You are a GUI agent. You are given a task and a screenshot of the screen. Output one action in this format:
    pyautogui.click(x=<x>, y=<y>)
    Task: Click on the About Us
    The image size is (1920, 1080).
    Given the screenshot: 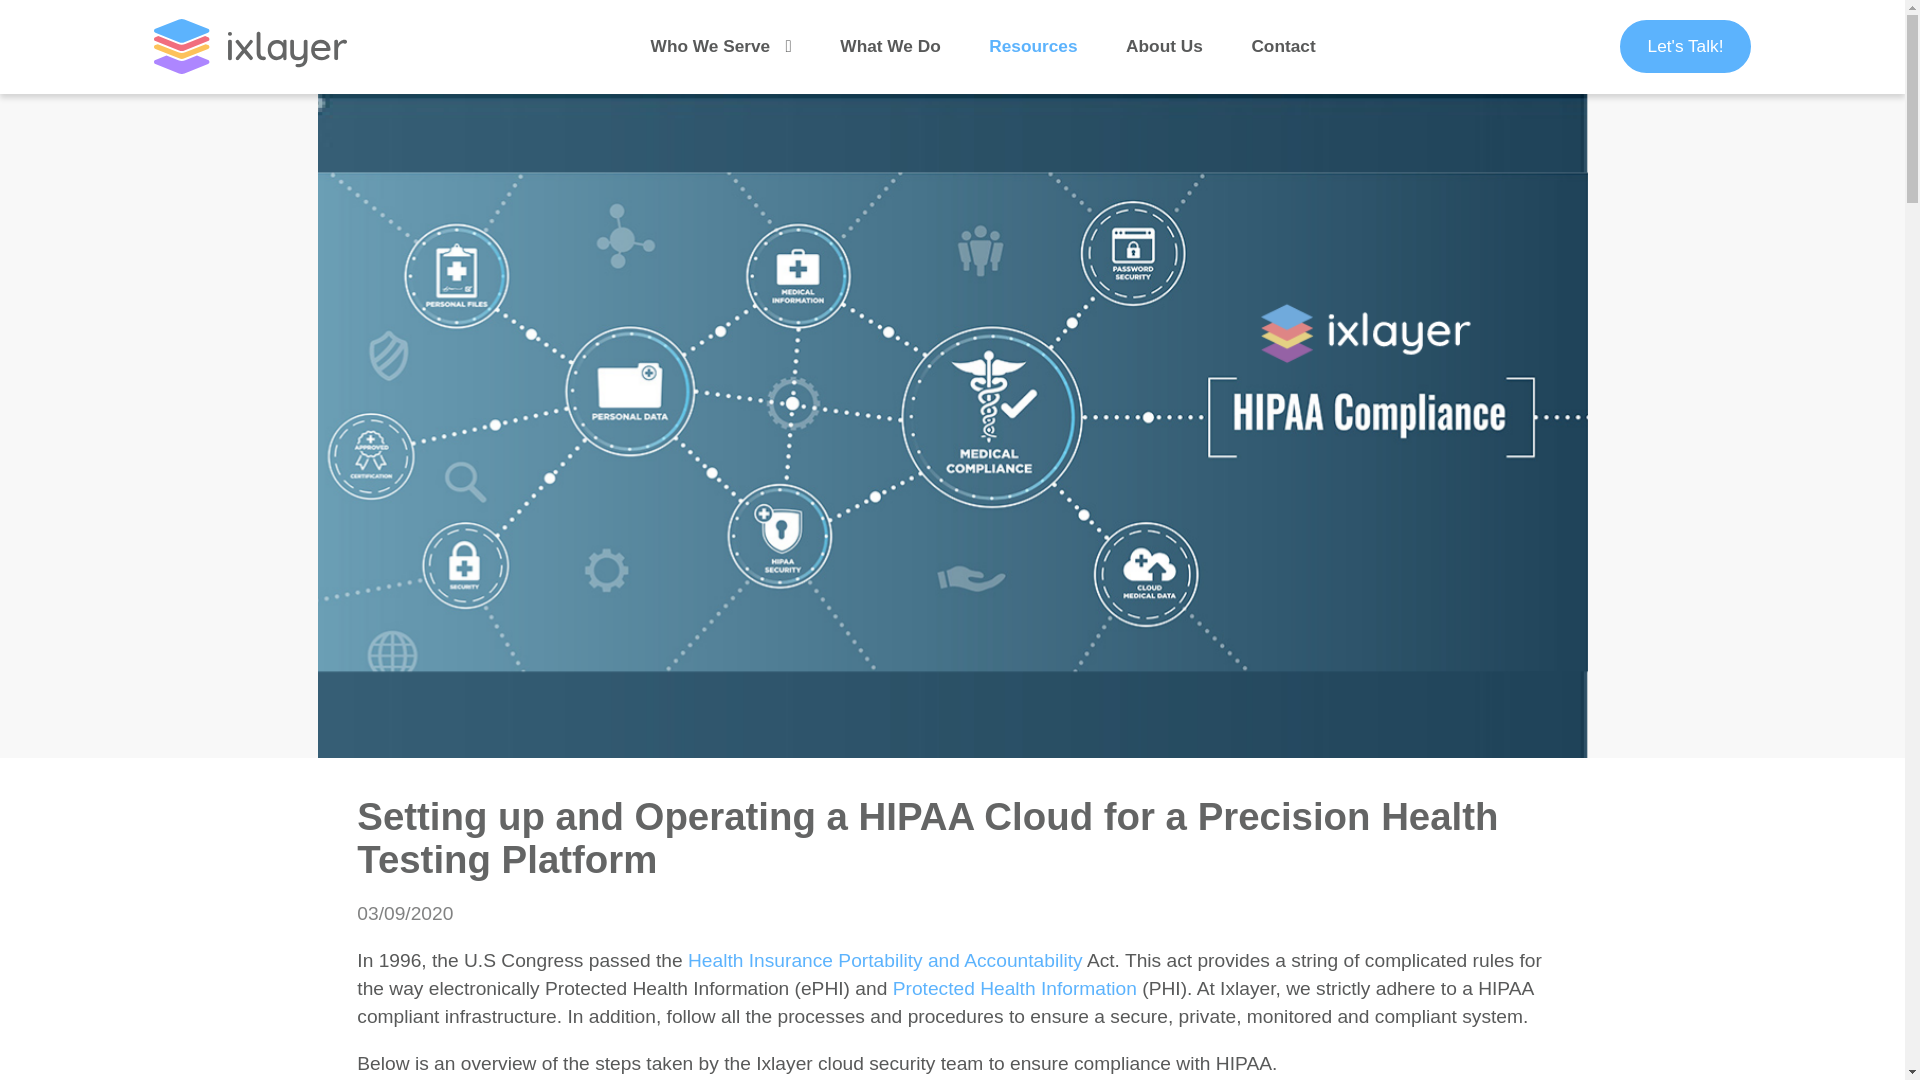 What is the action you would take?
    pyautogui.click(x=1164, y=46)
    